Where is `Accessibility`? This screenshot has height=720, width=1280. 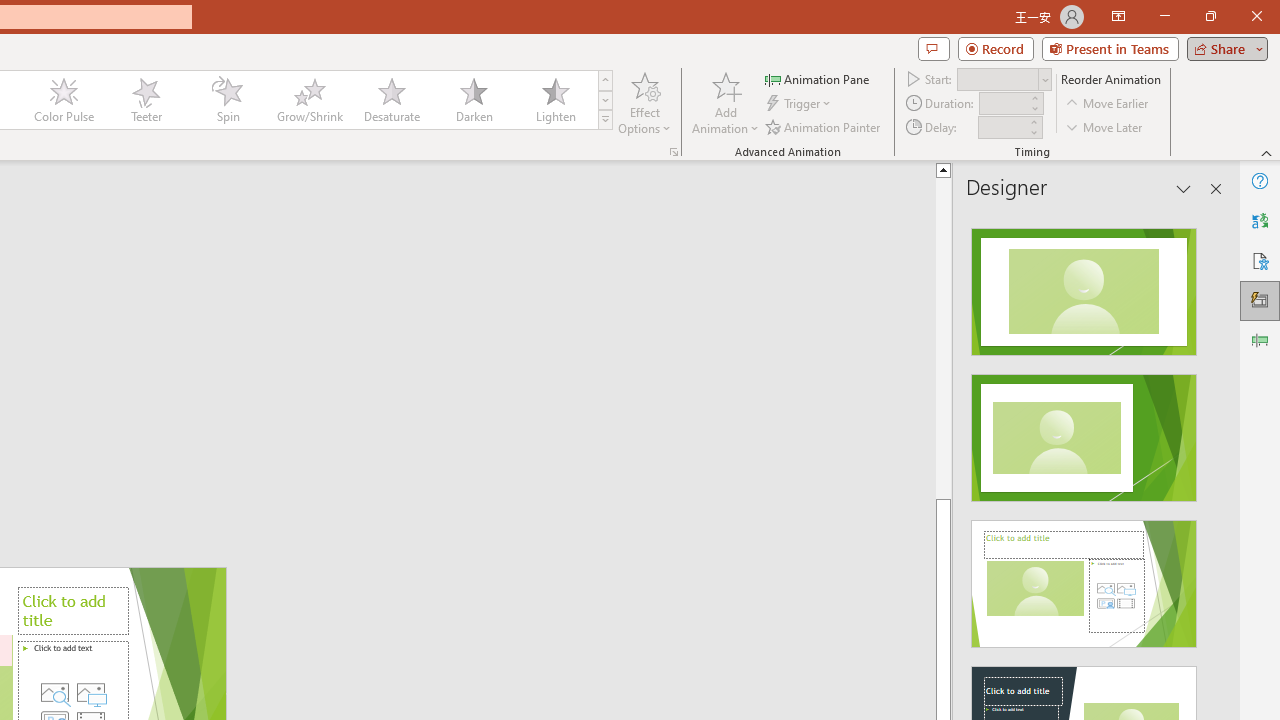
Accessibility is located at coordinates (1260, 260).